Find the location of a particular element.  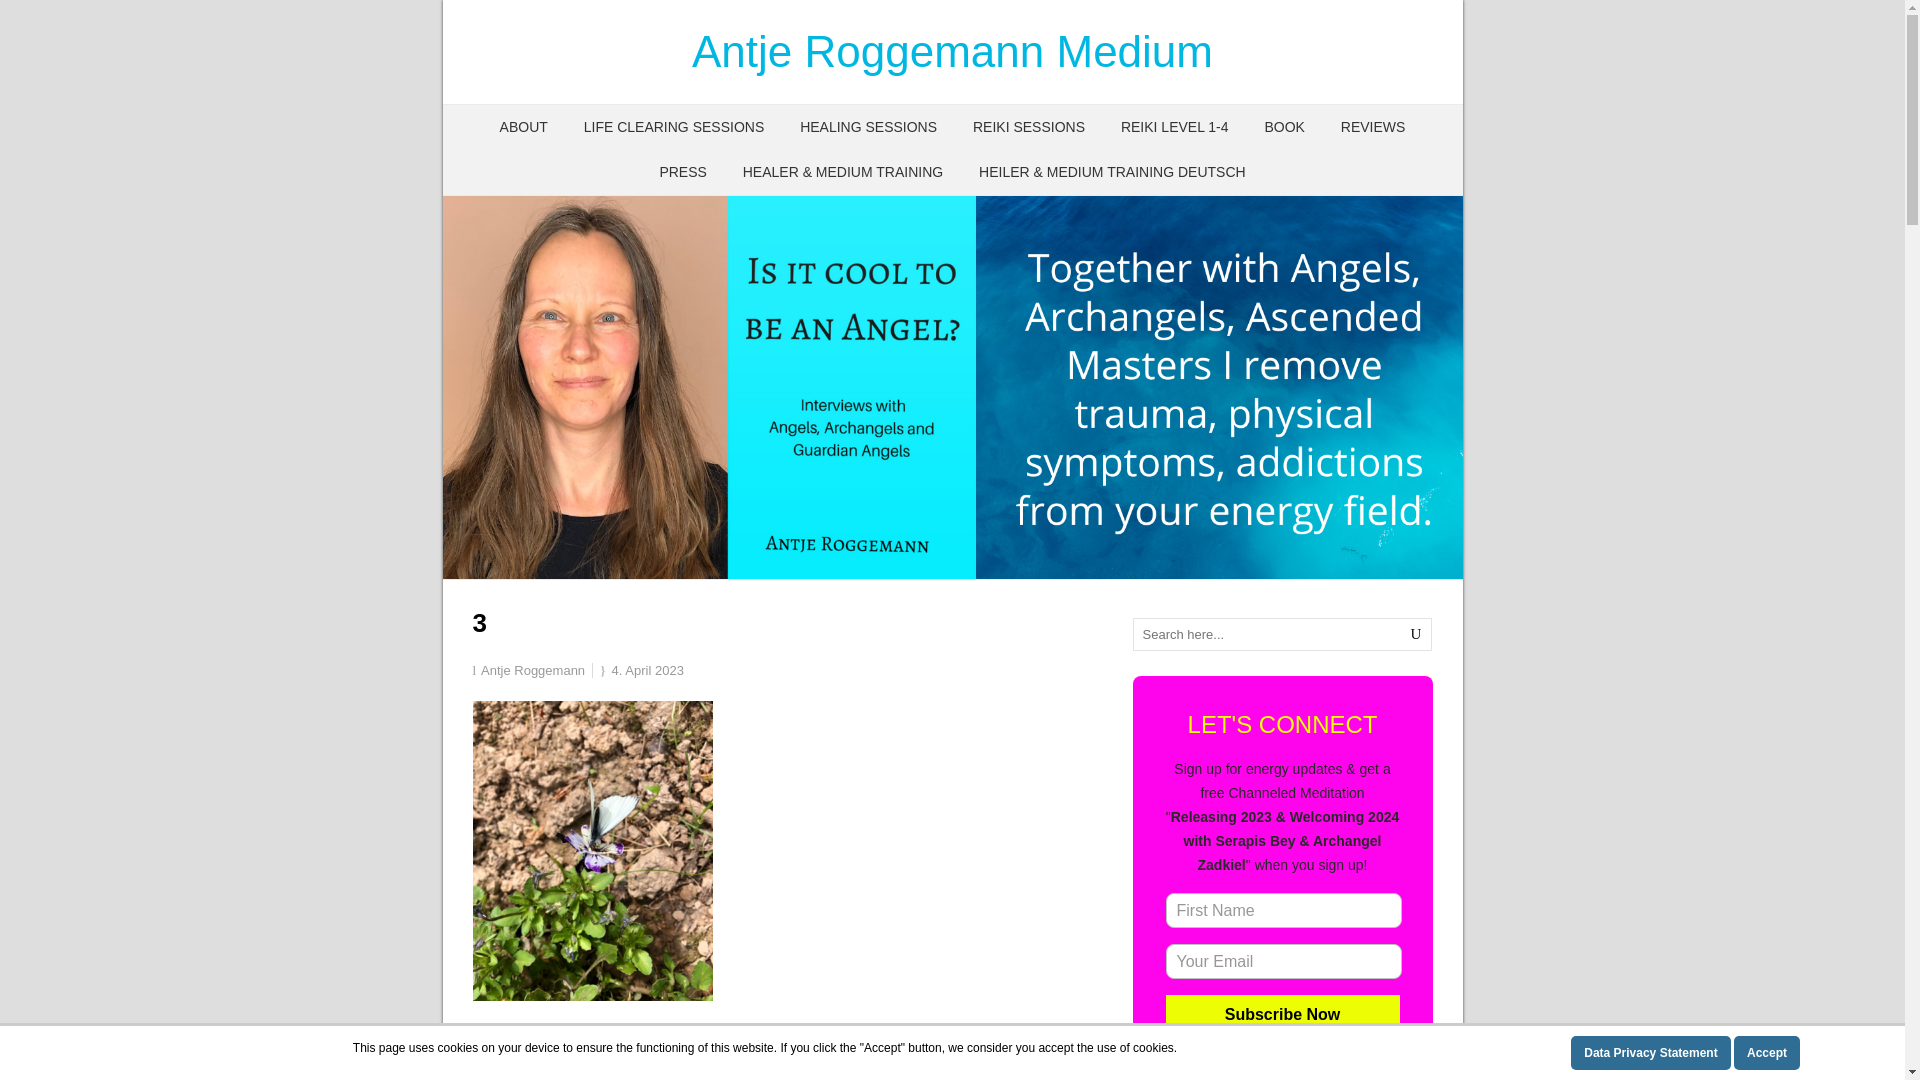

BOOK is located at coordinates (1284, 127).